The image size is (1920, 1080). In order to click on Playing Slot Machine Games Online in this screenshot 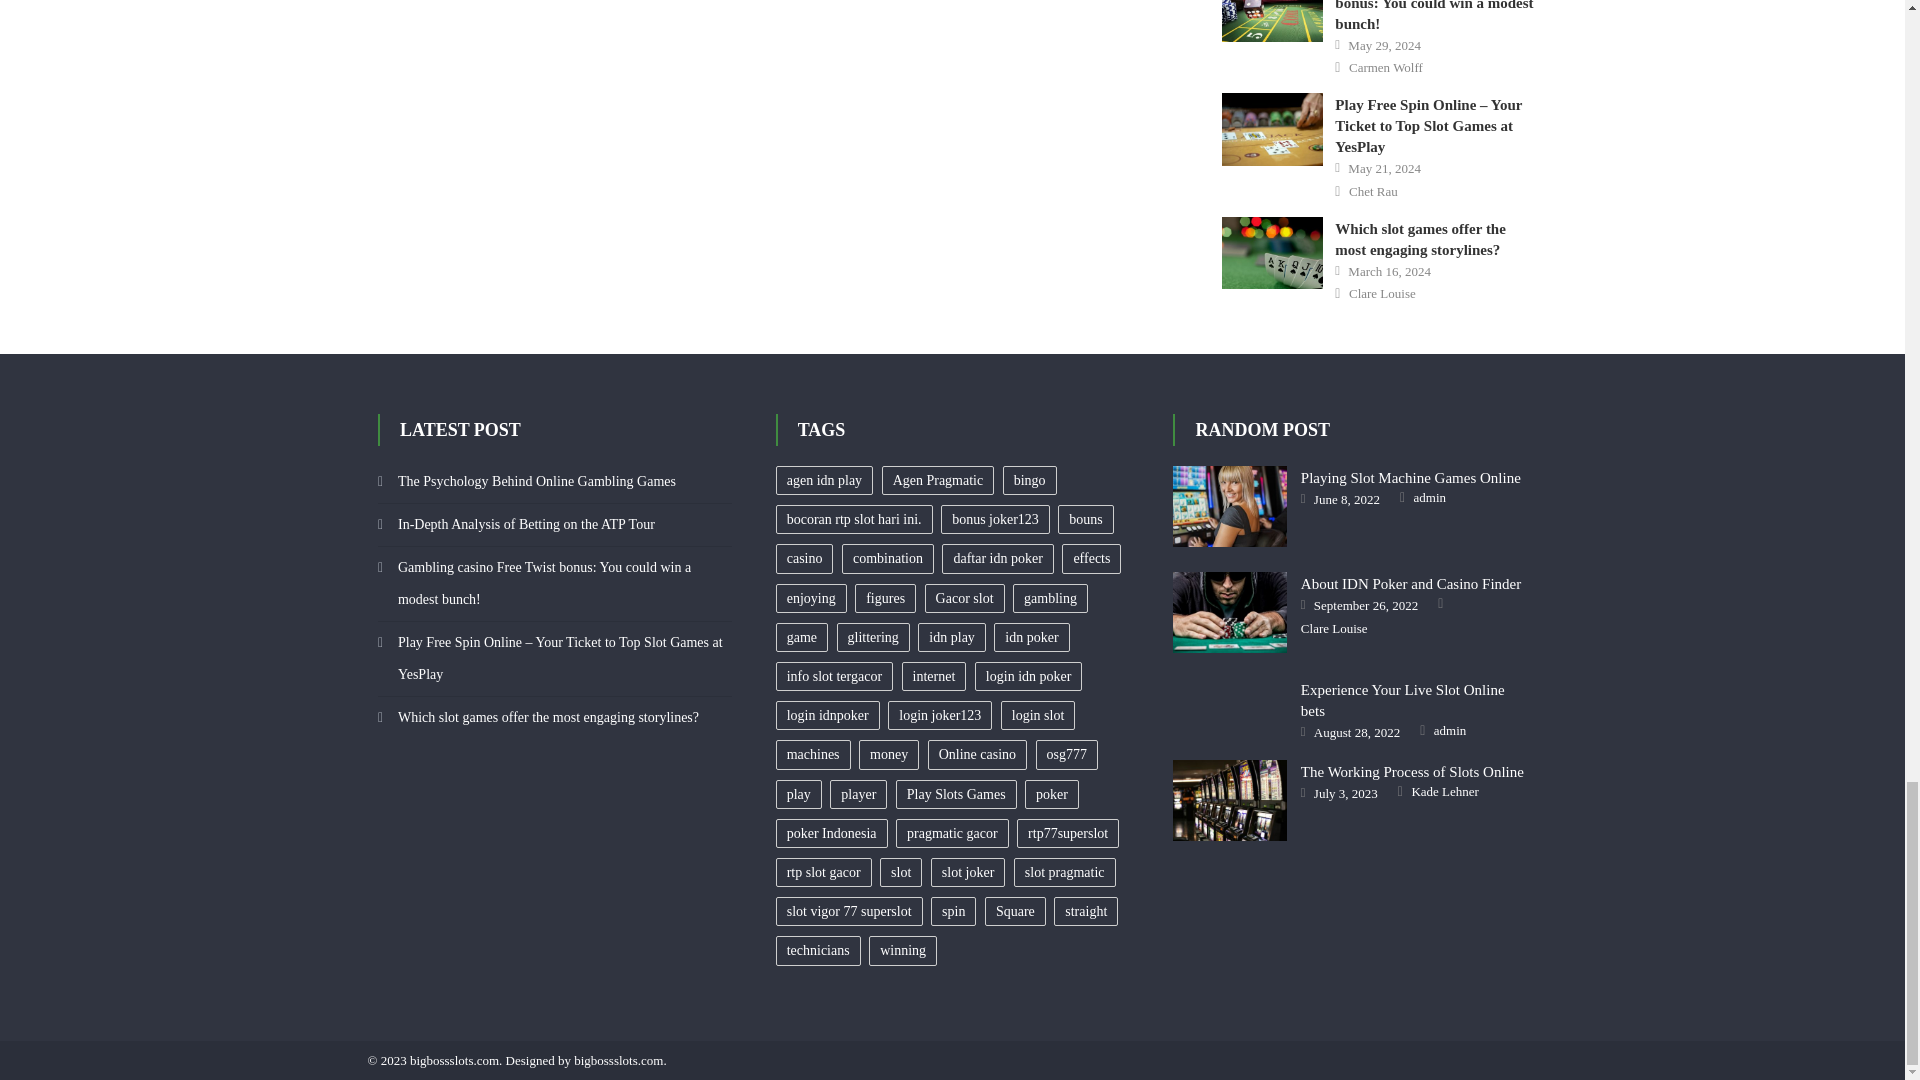, I will do `click(1230, 506)`.